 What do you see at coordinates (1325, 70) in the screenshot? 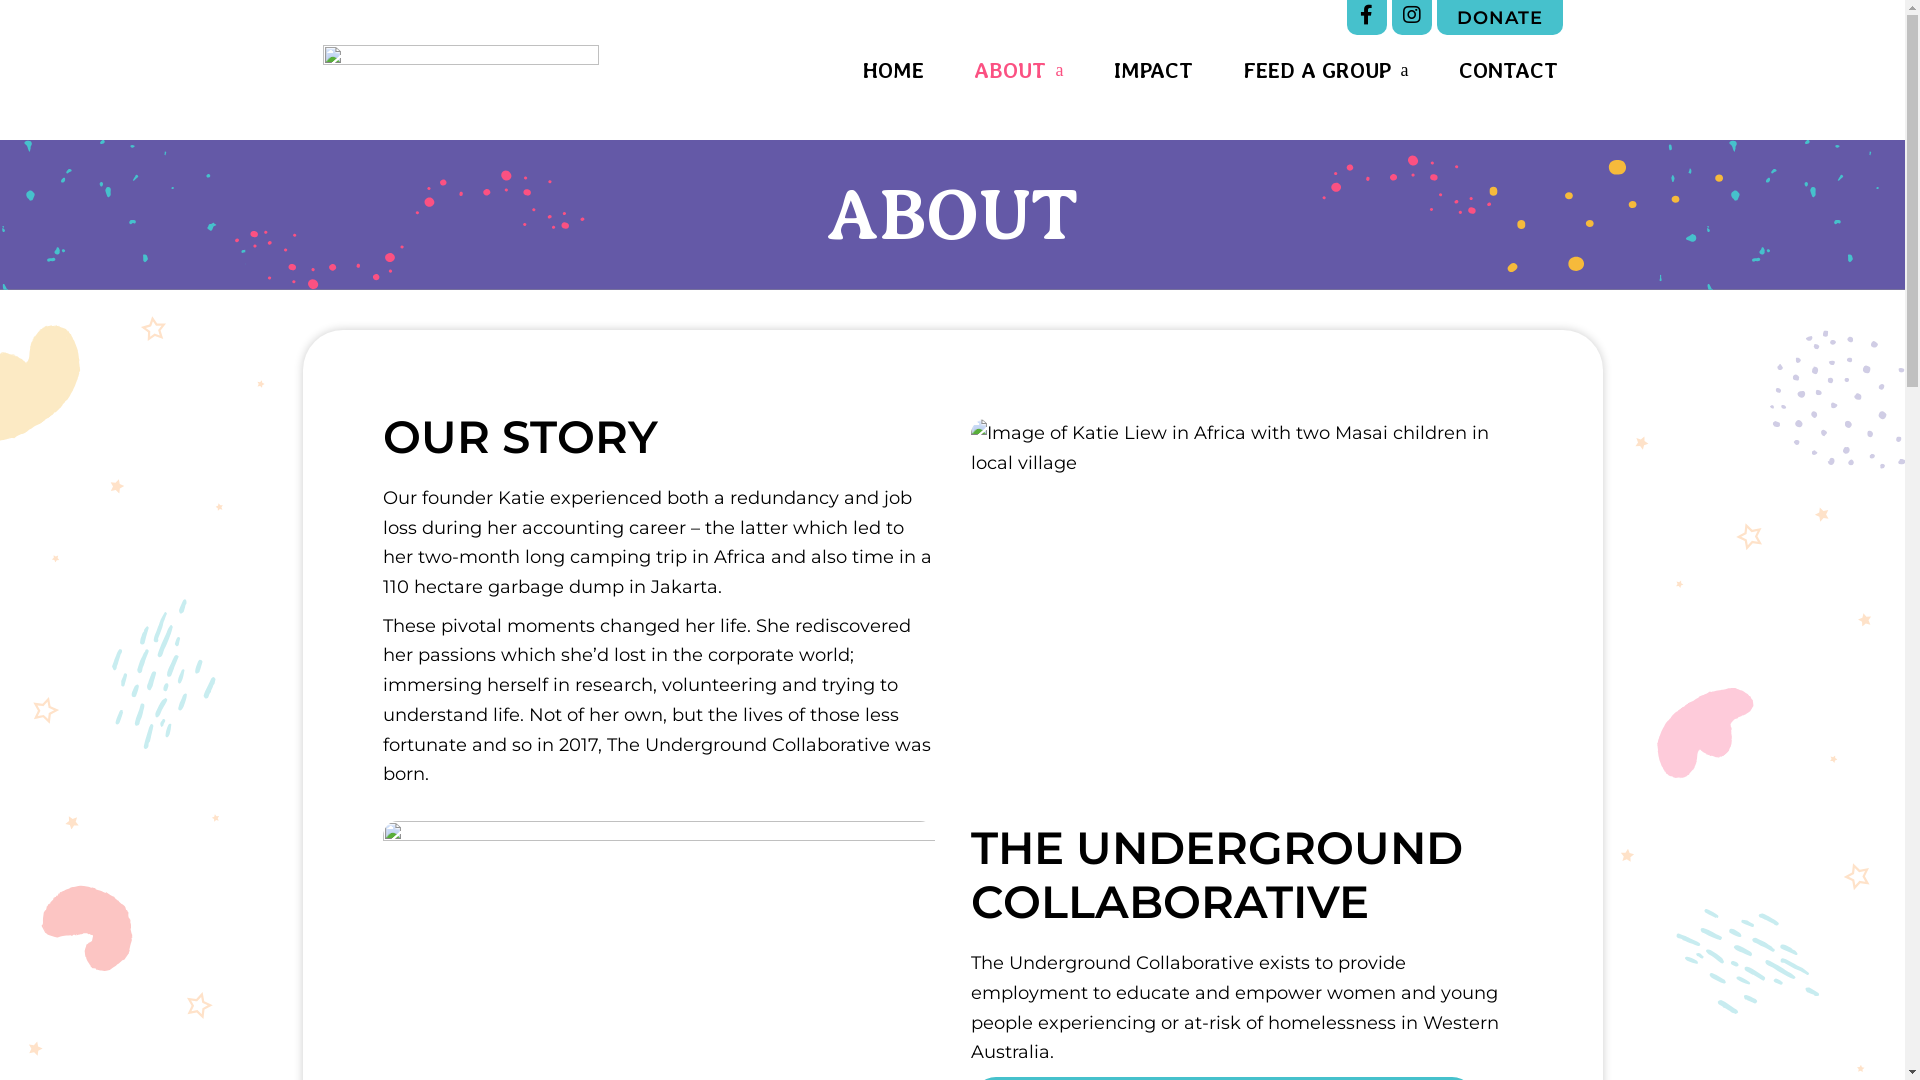
I see `FEED A GROUP` at bounding box center [1325, 70].